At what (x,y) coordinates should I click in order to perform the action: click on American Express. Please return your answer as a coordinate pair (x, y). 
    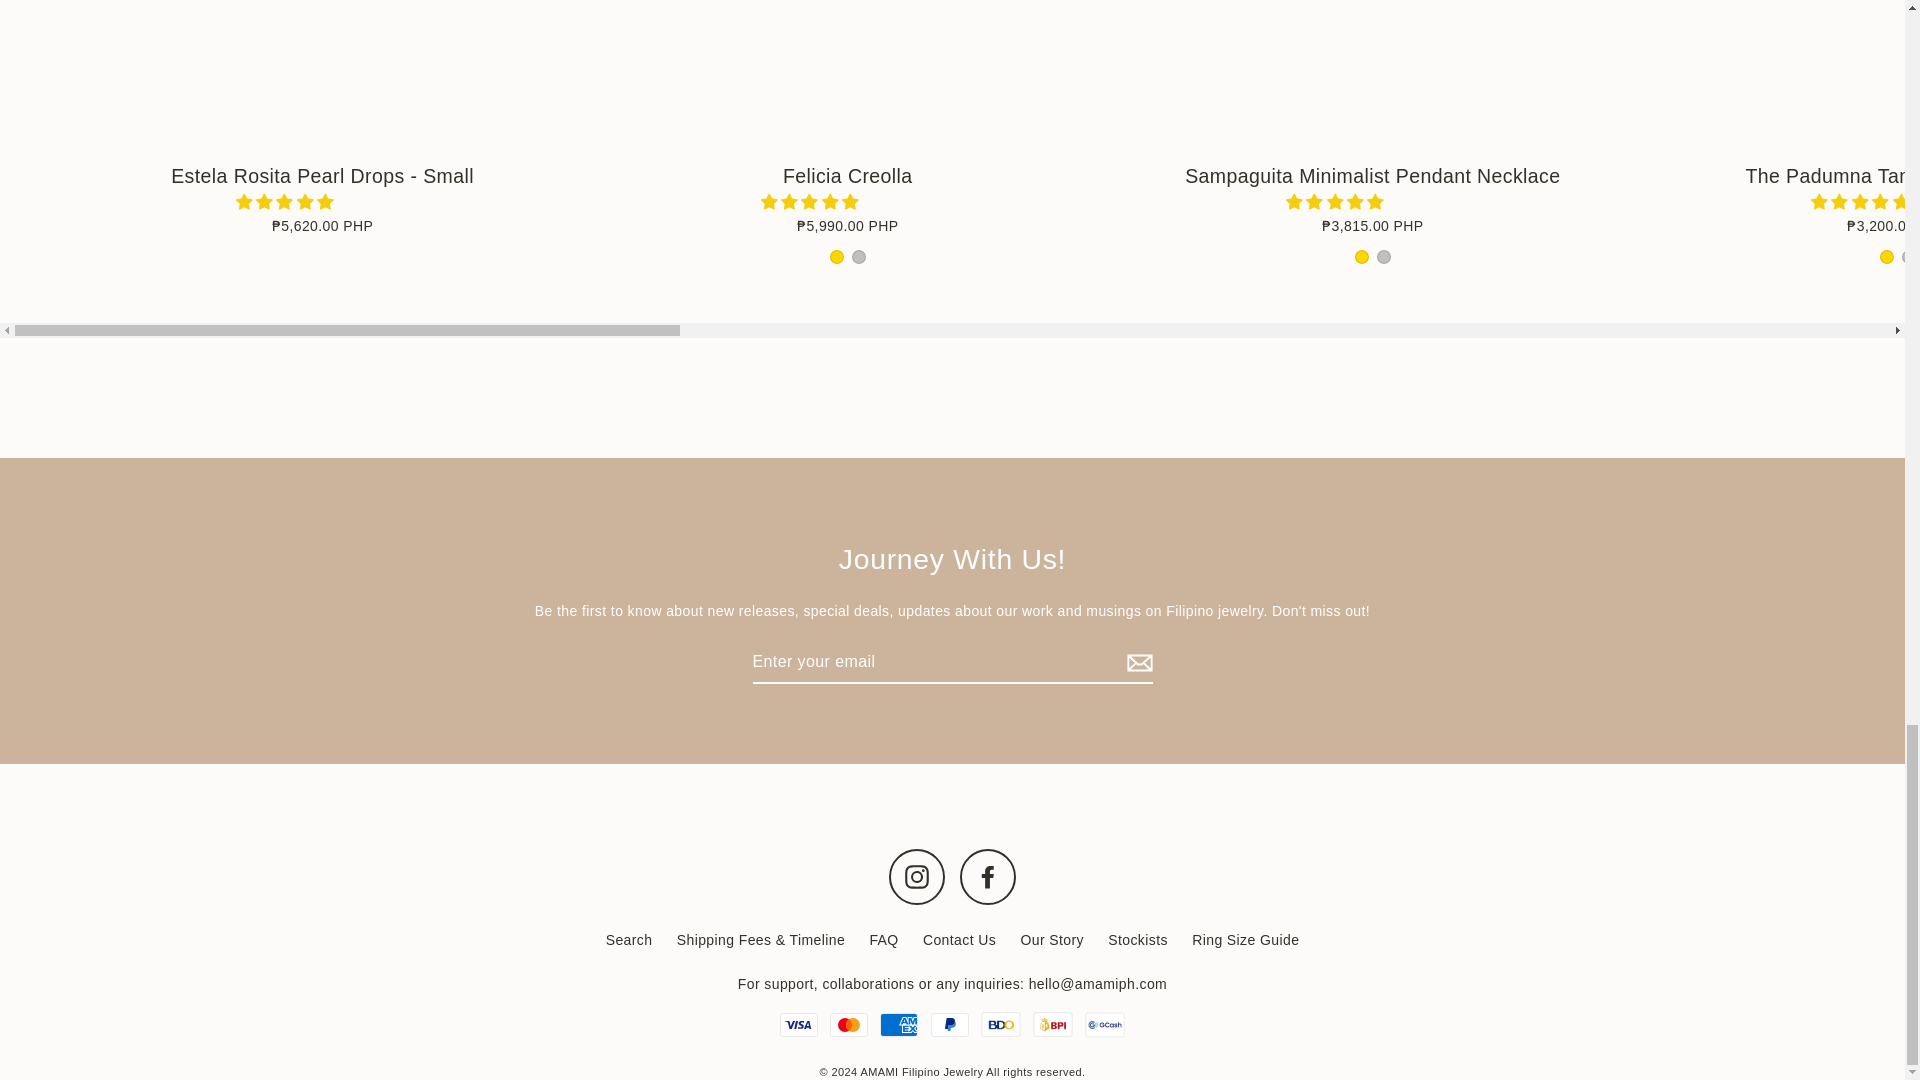
    Looking at the image, I should click on (898, 1024).